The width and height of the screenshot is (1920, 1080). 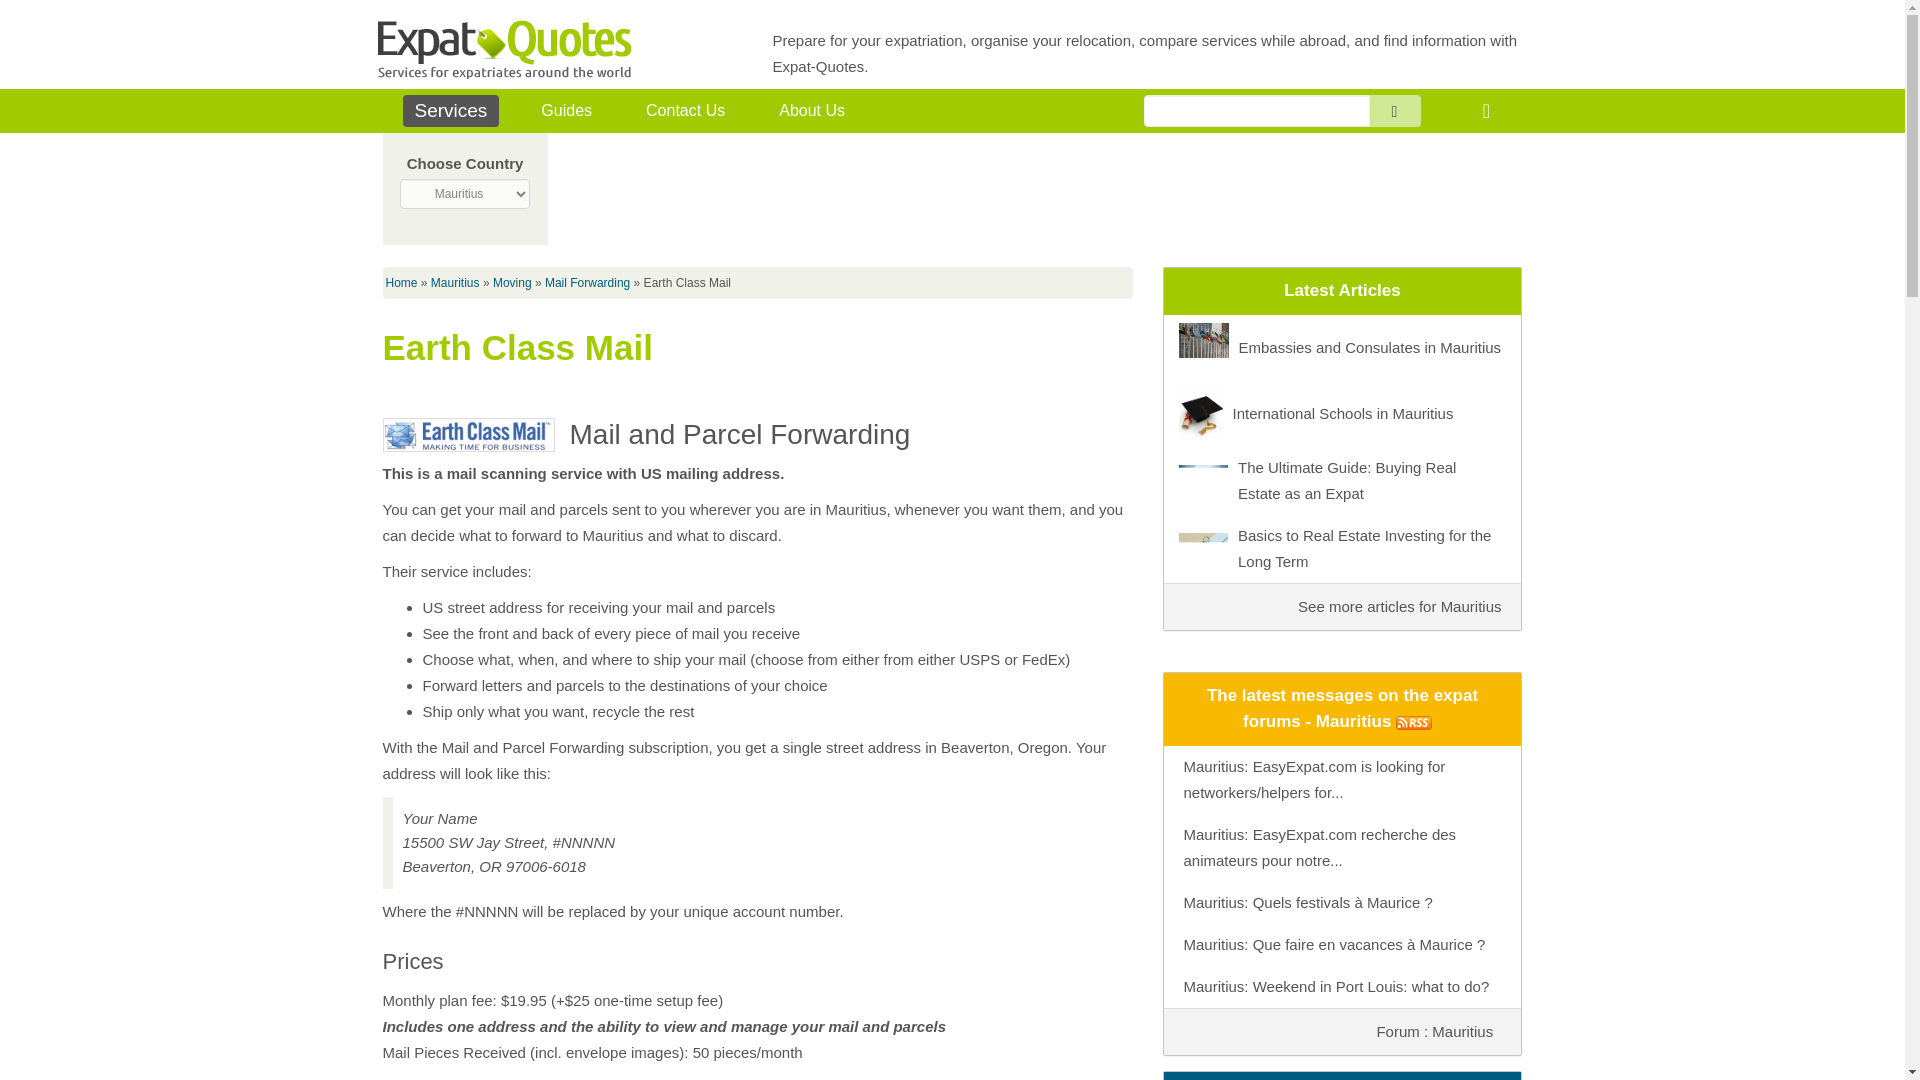 I want to click on About Us, so click(x=811, y=111).